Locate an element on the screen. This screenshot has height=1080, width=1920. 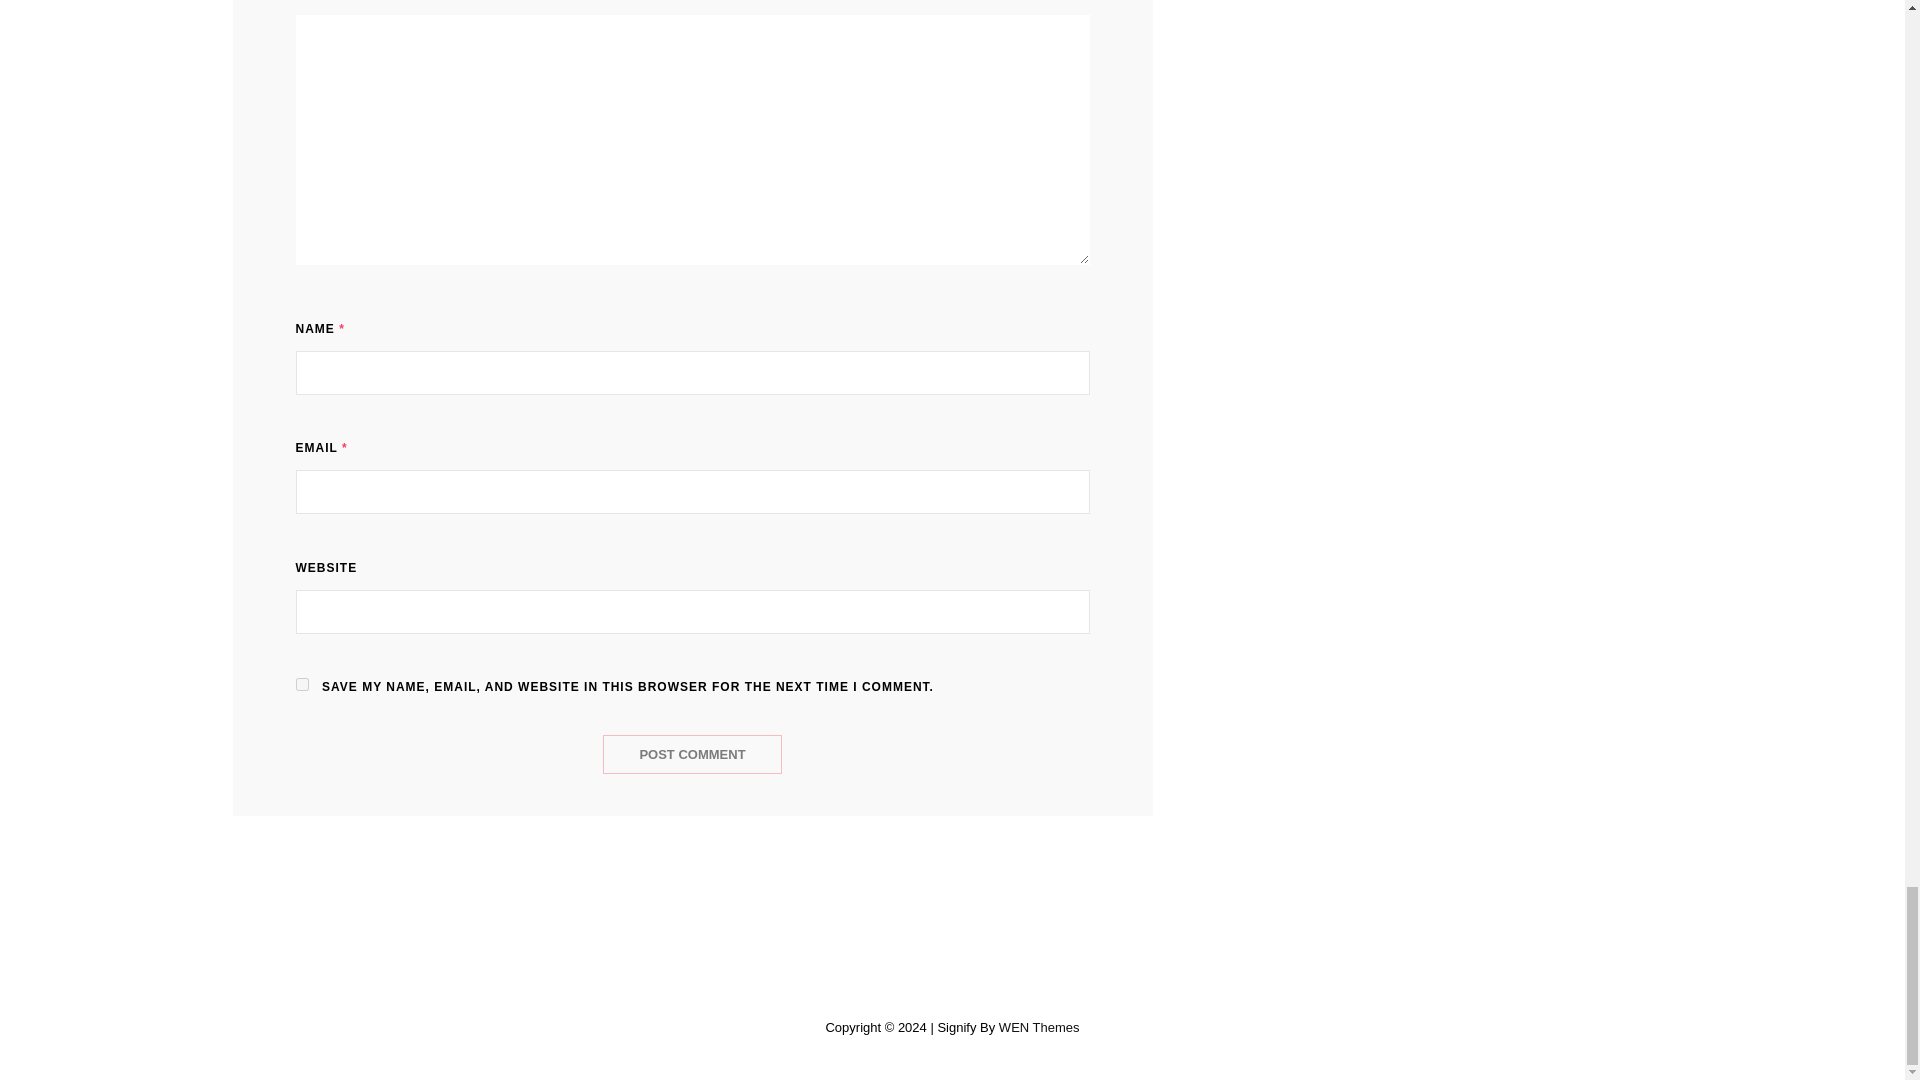
yes is located at coordinates (302, 684).